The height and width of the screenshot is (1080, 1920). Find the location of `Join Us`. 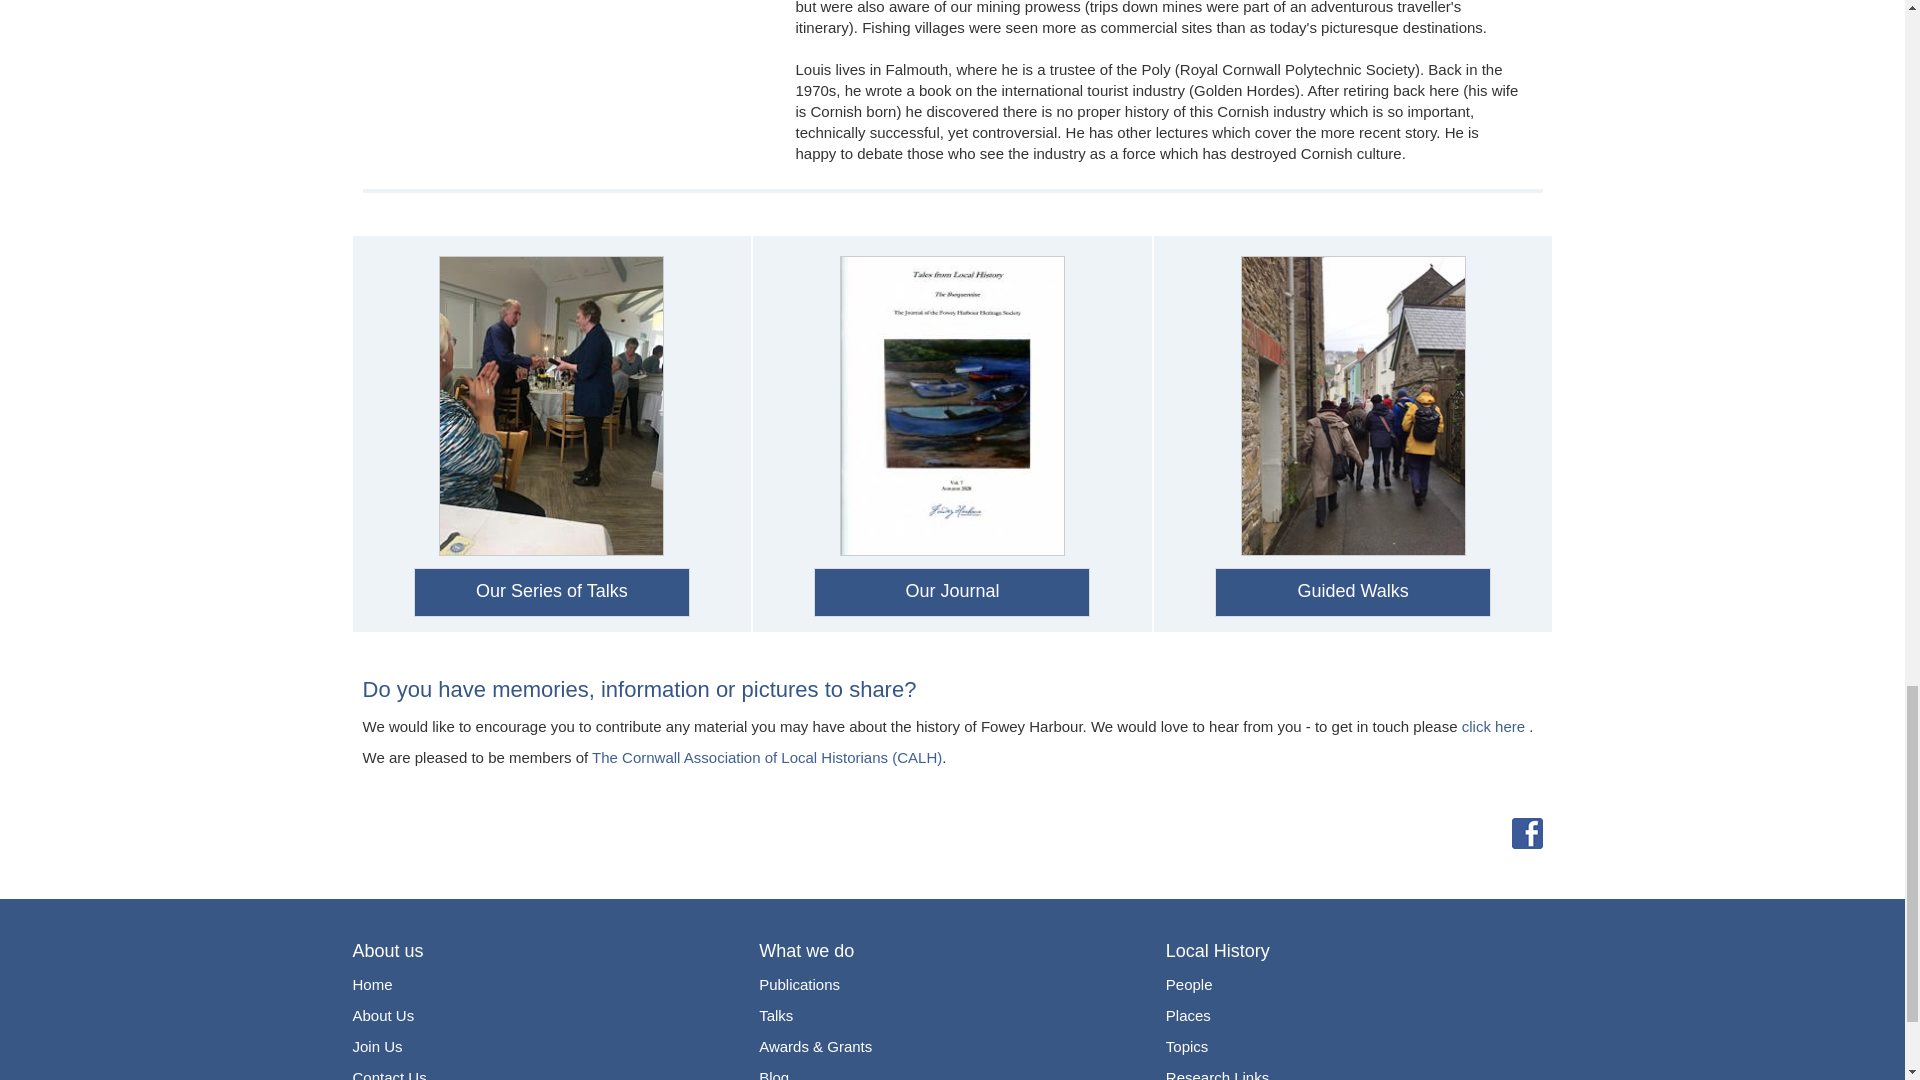

Join Us is located at coordinates (376, 1046).